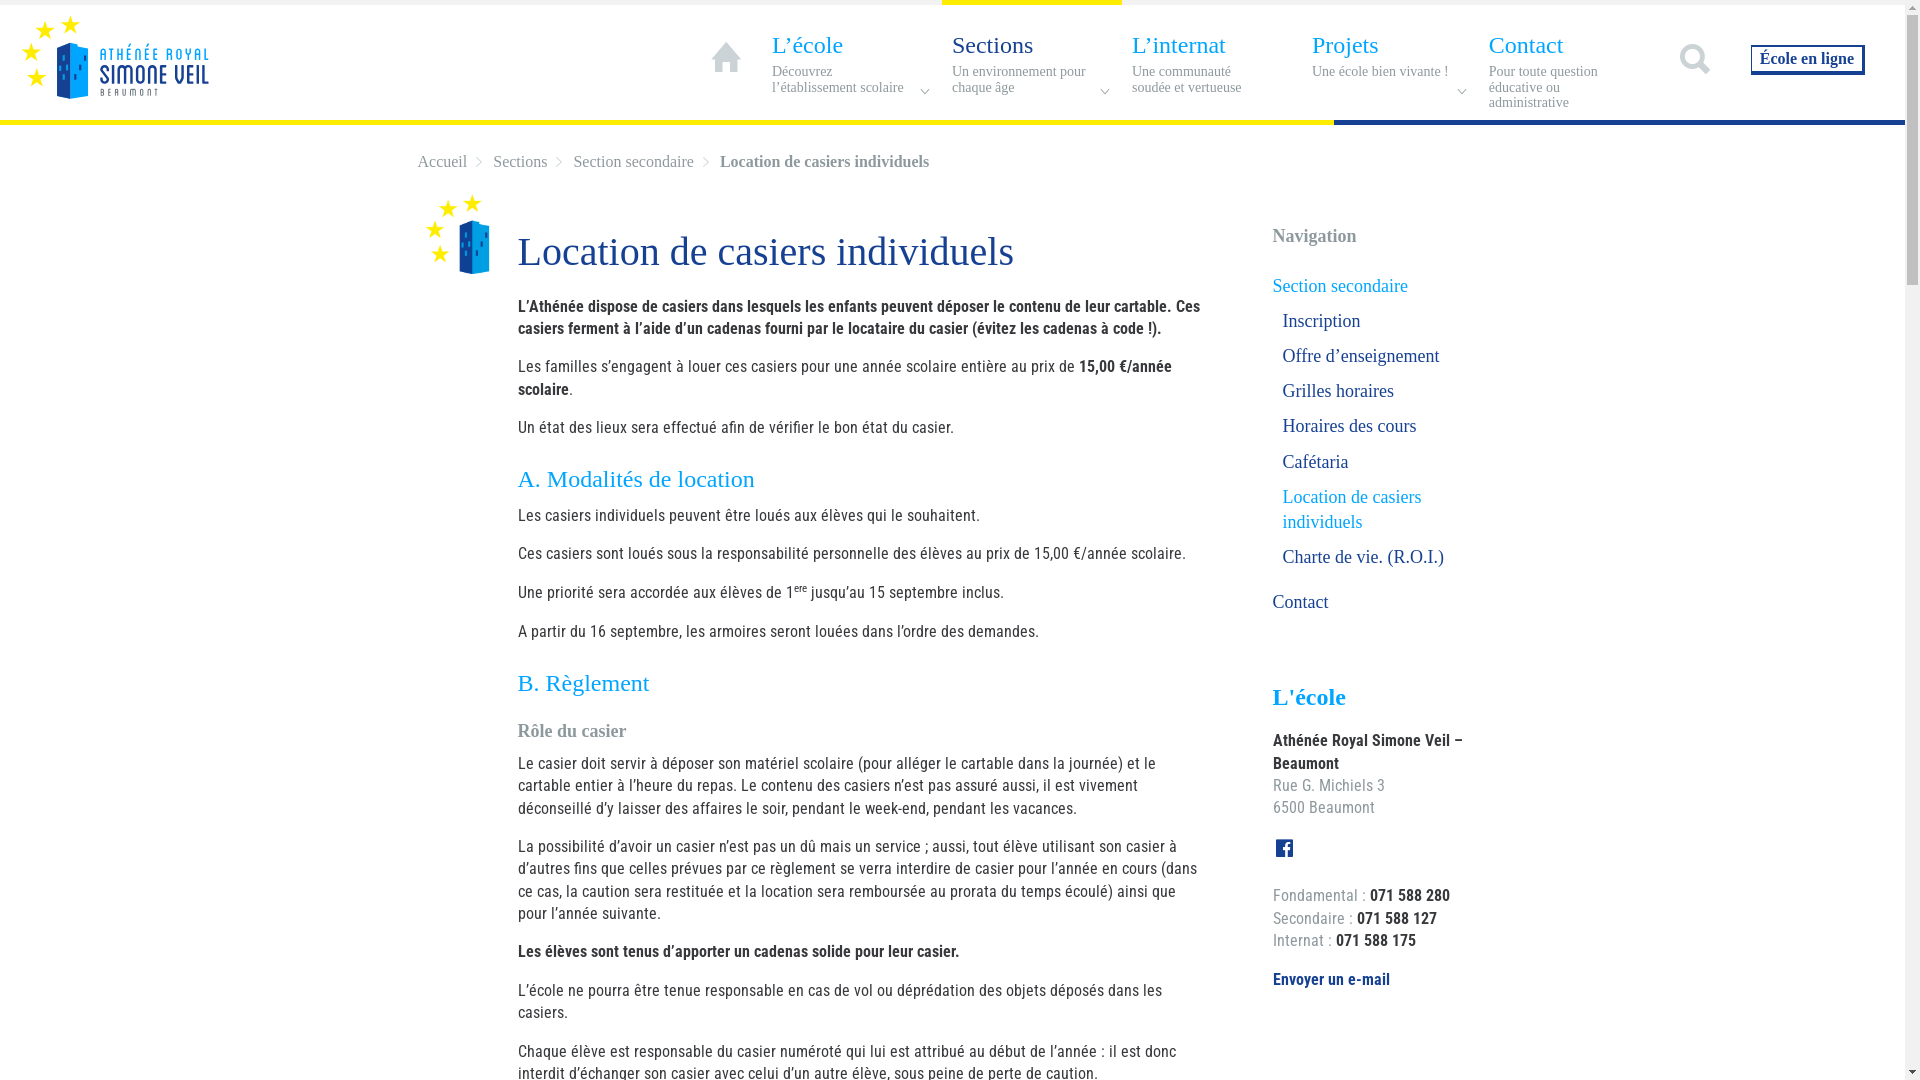  I want to click on Accueil, so click(726, 60).